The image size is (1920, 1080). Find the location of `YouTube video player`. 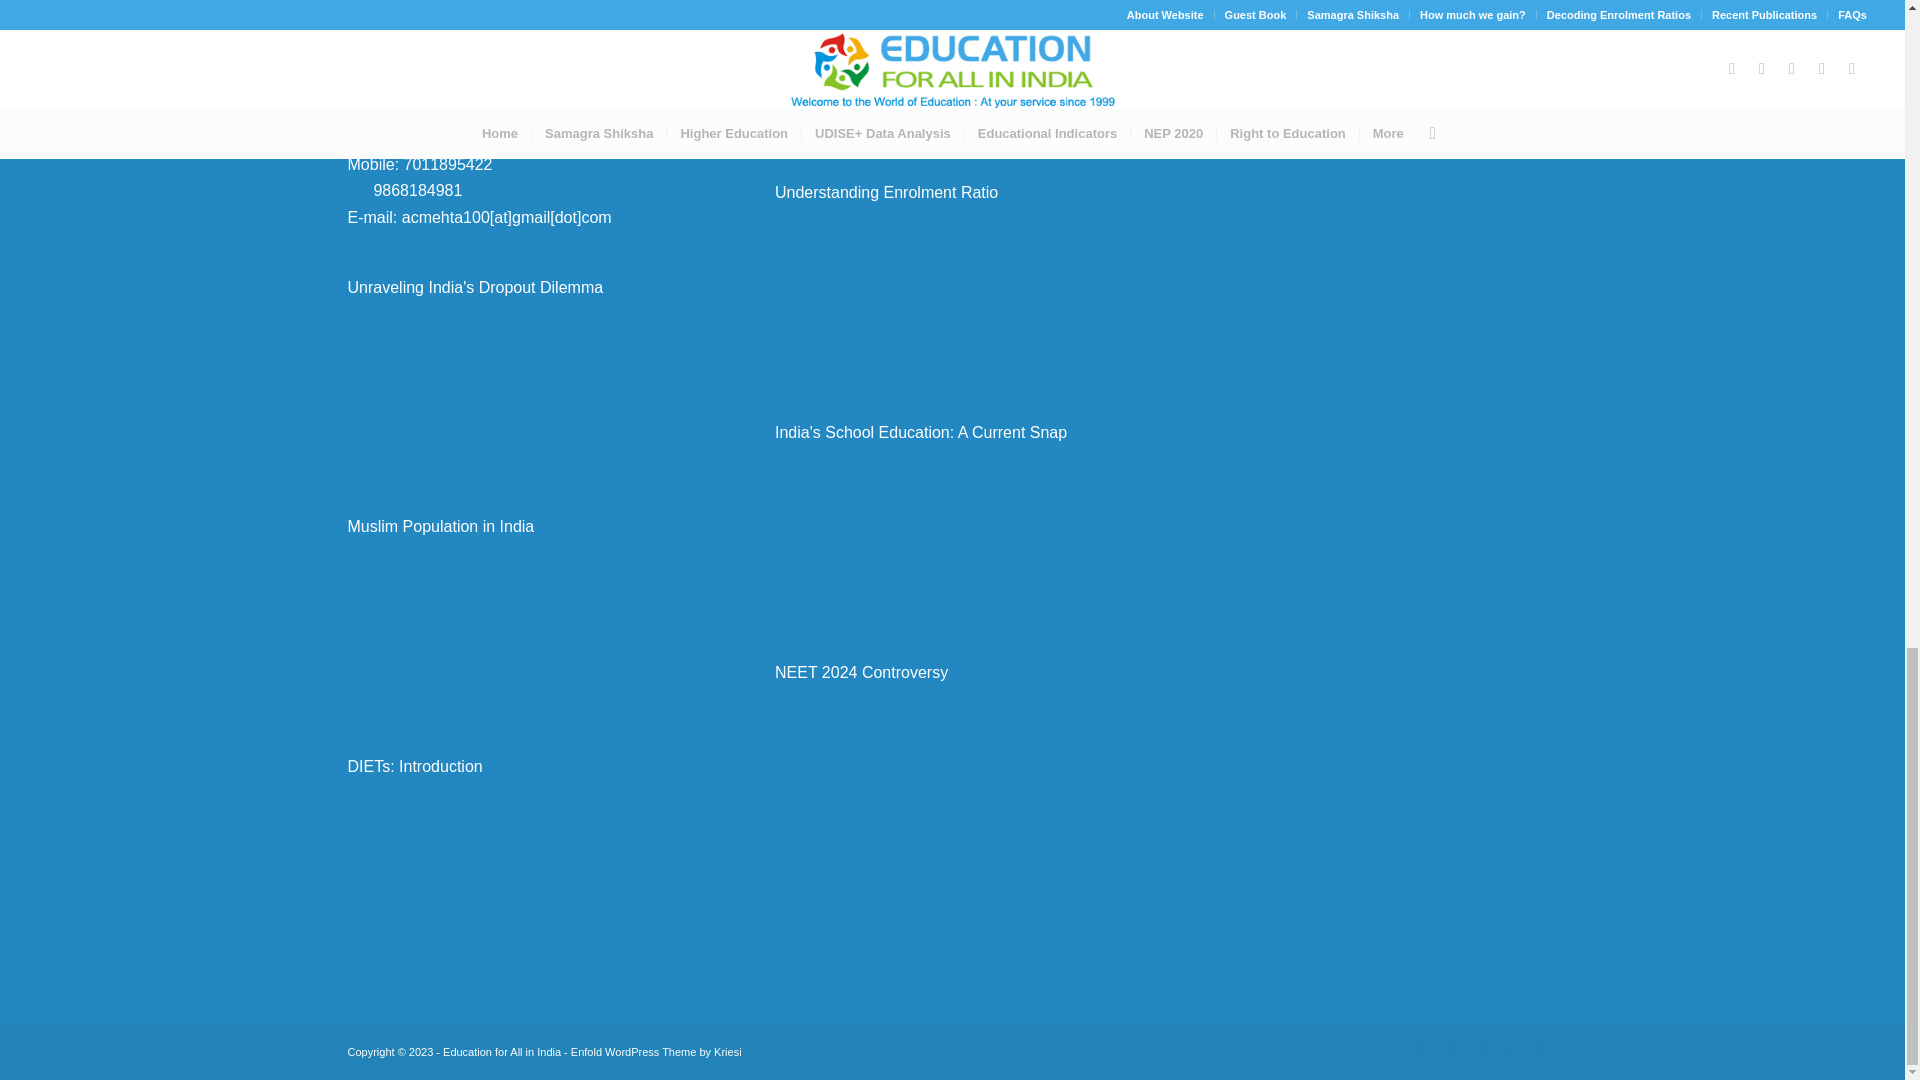

YouTube video player is located at coordinates (524, 868).